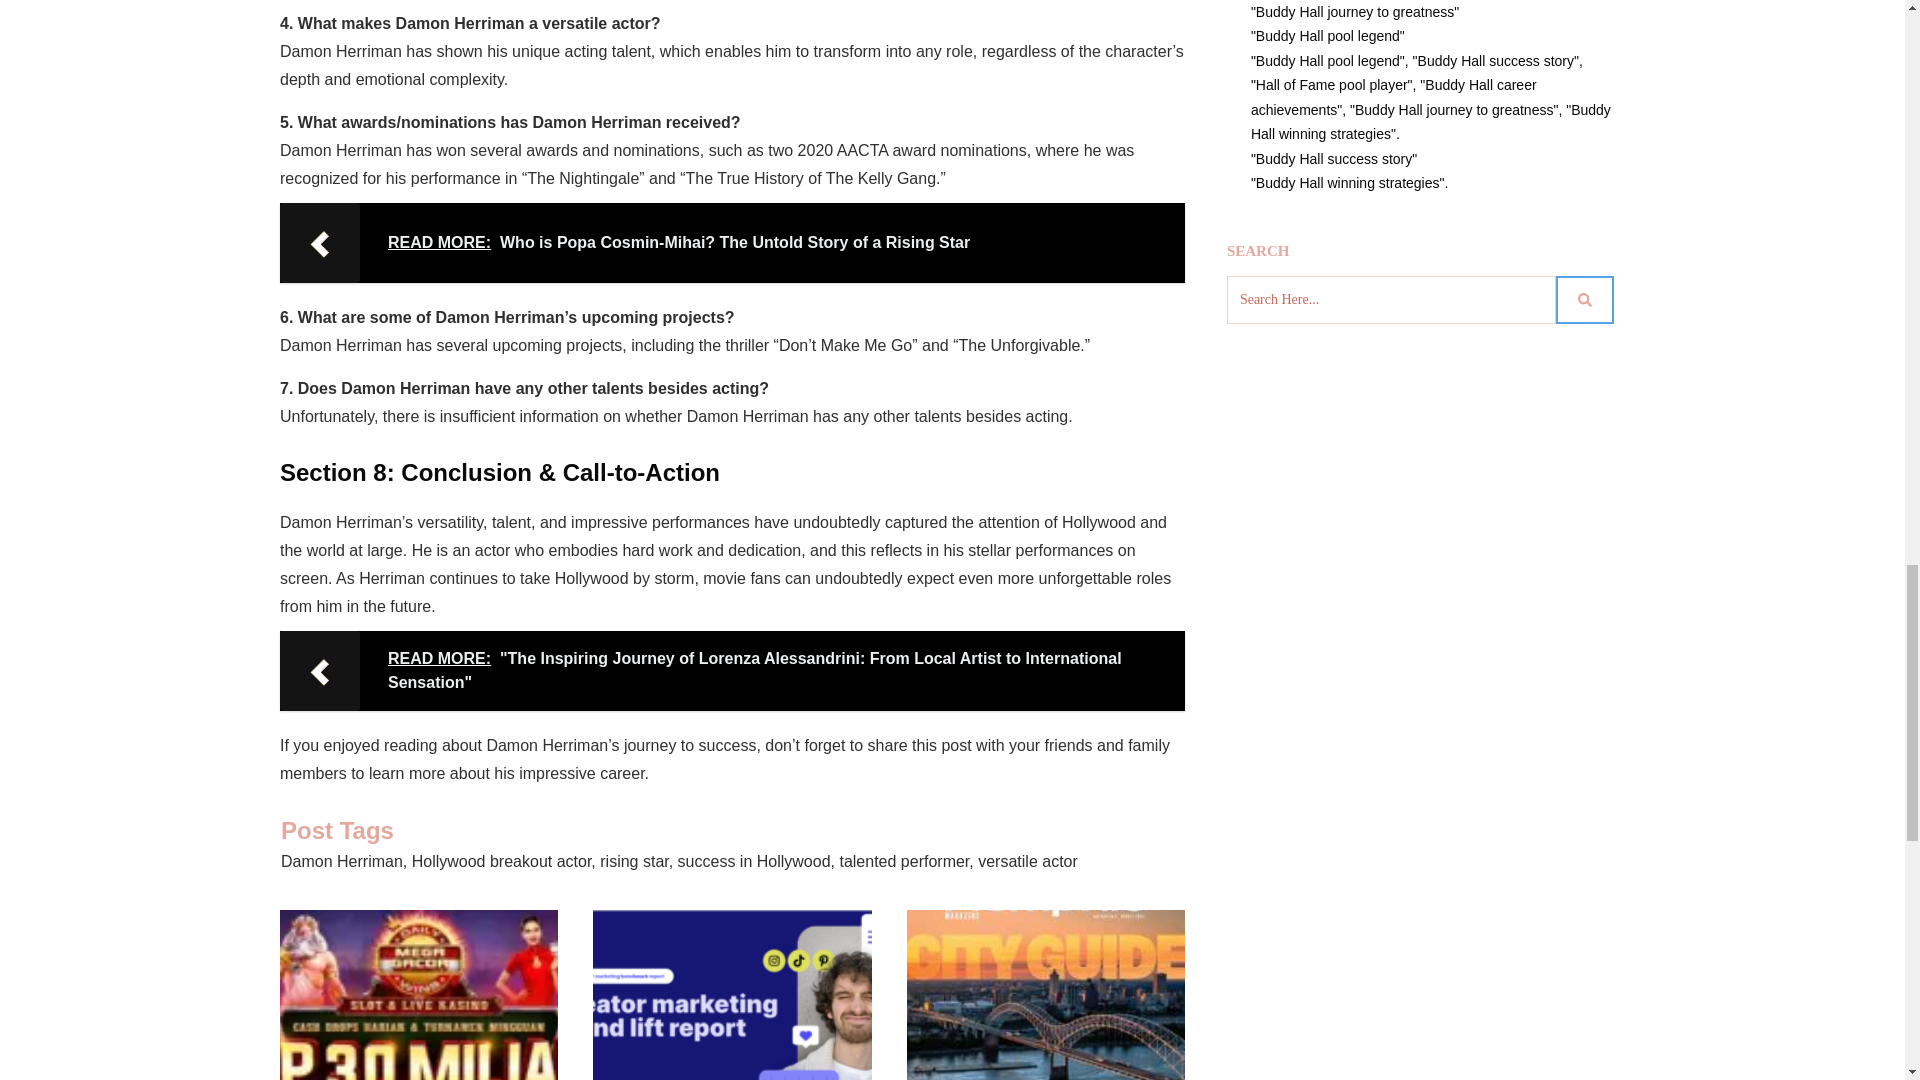 The width and height of the screenshot is (1920, 1080). I want to click on rising star, so click(634, 862).